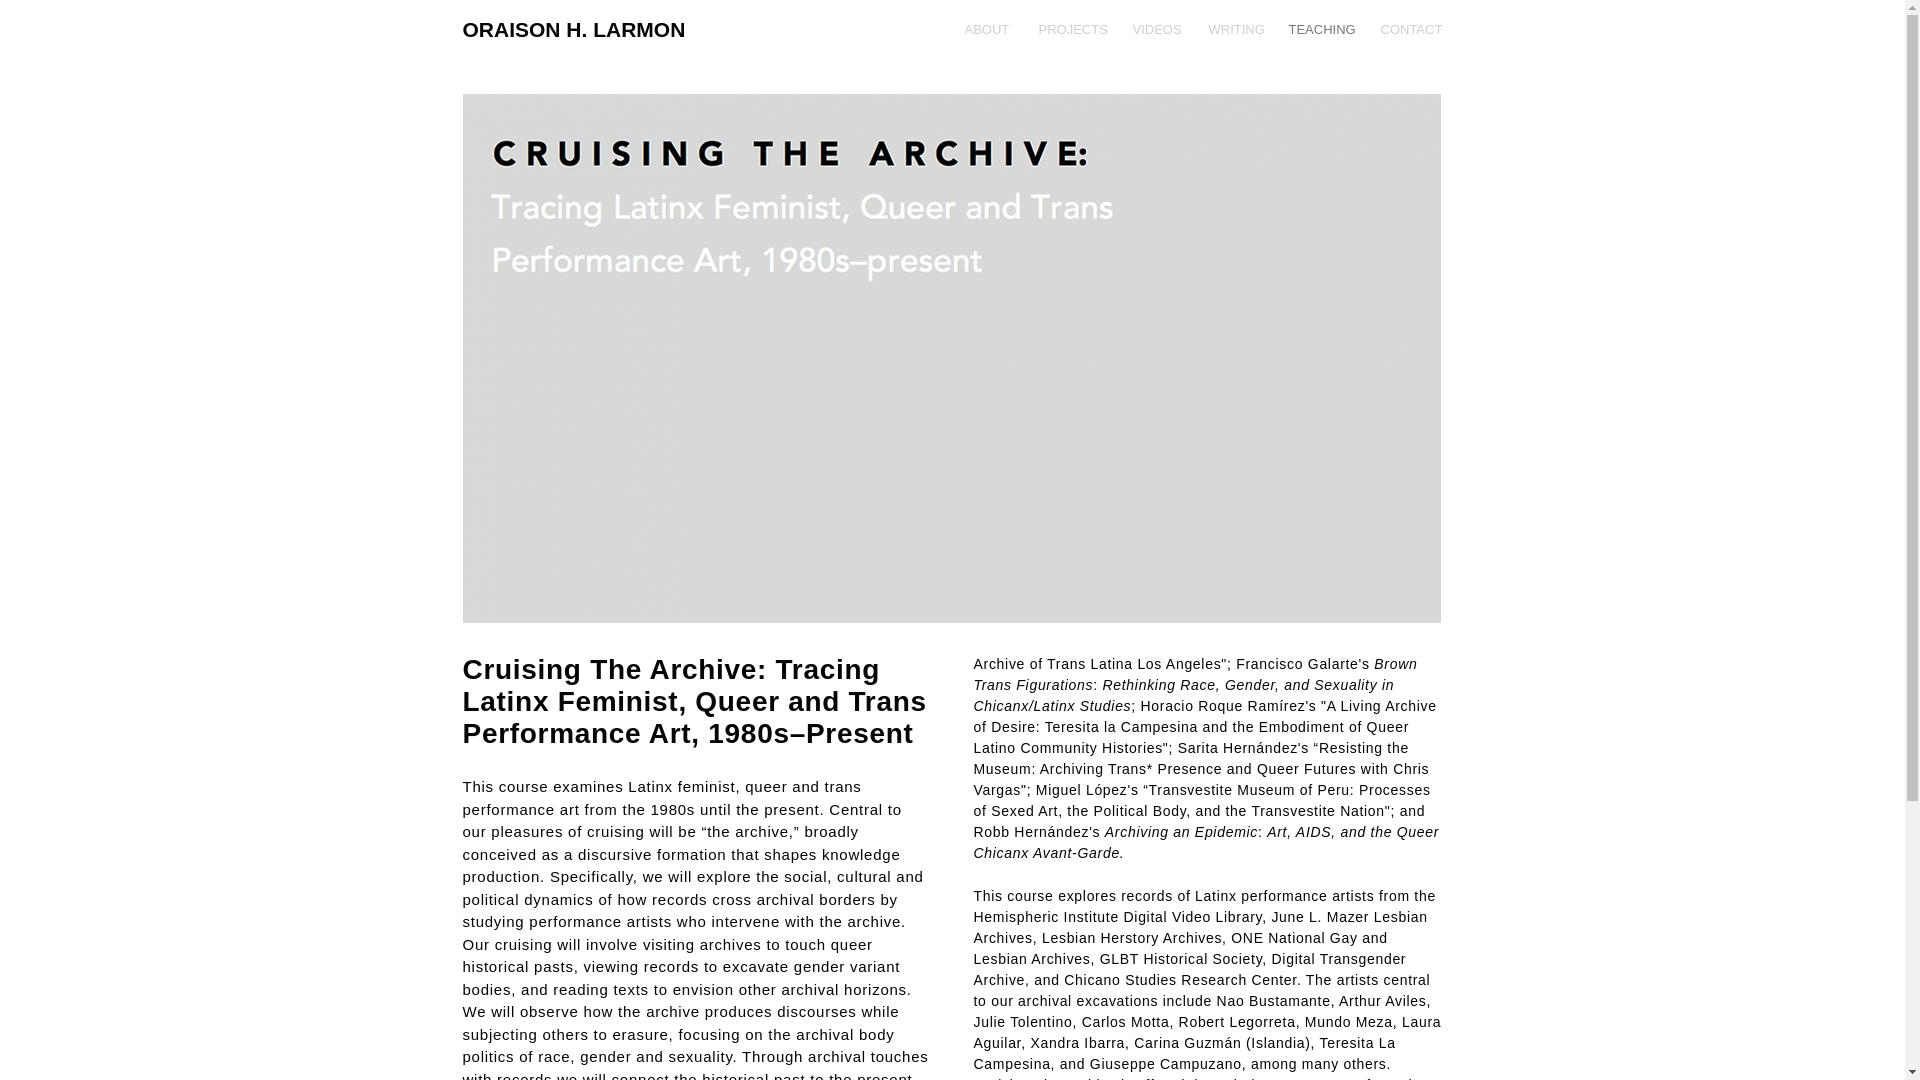 This screenshot has width=1920, height=1080. I want to click on WRITING, so click(1234, 30).